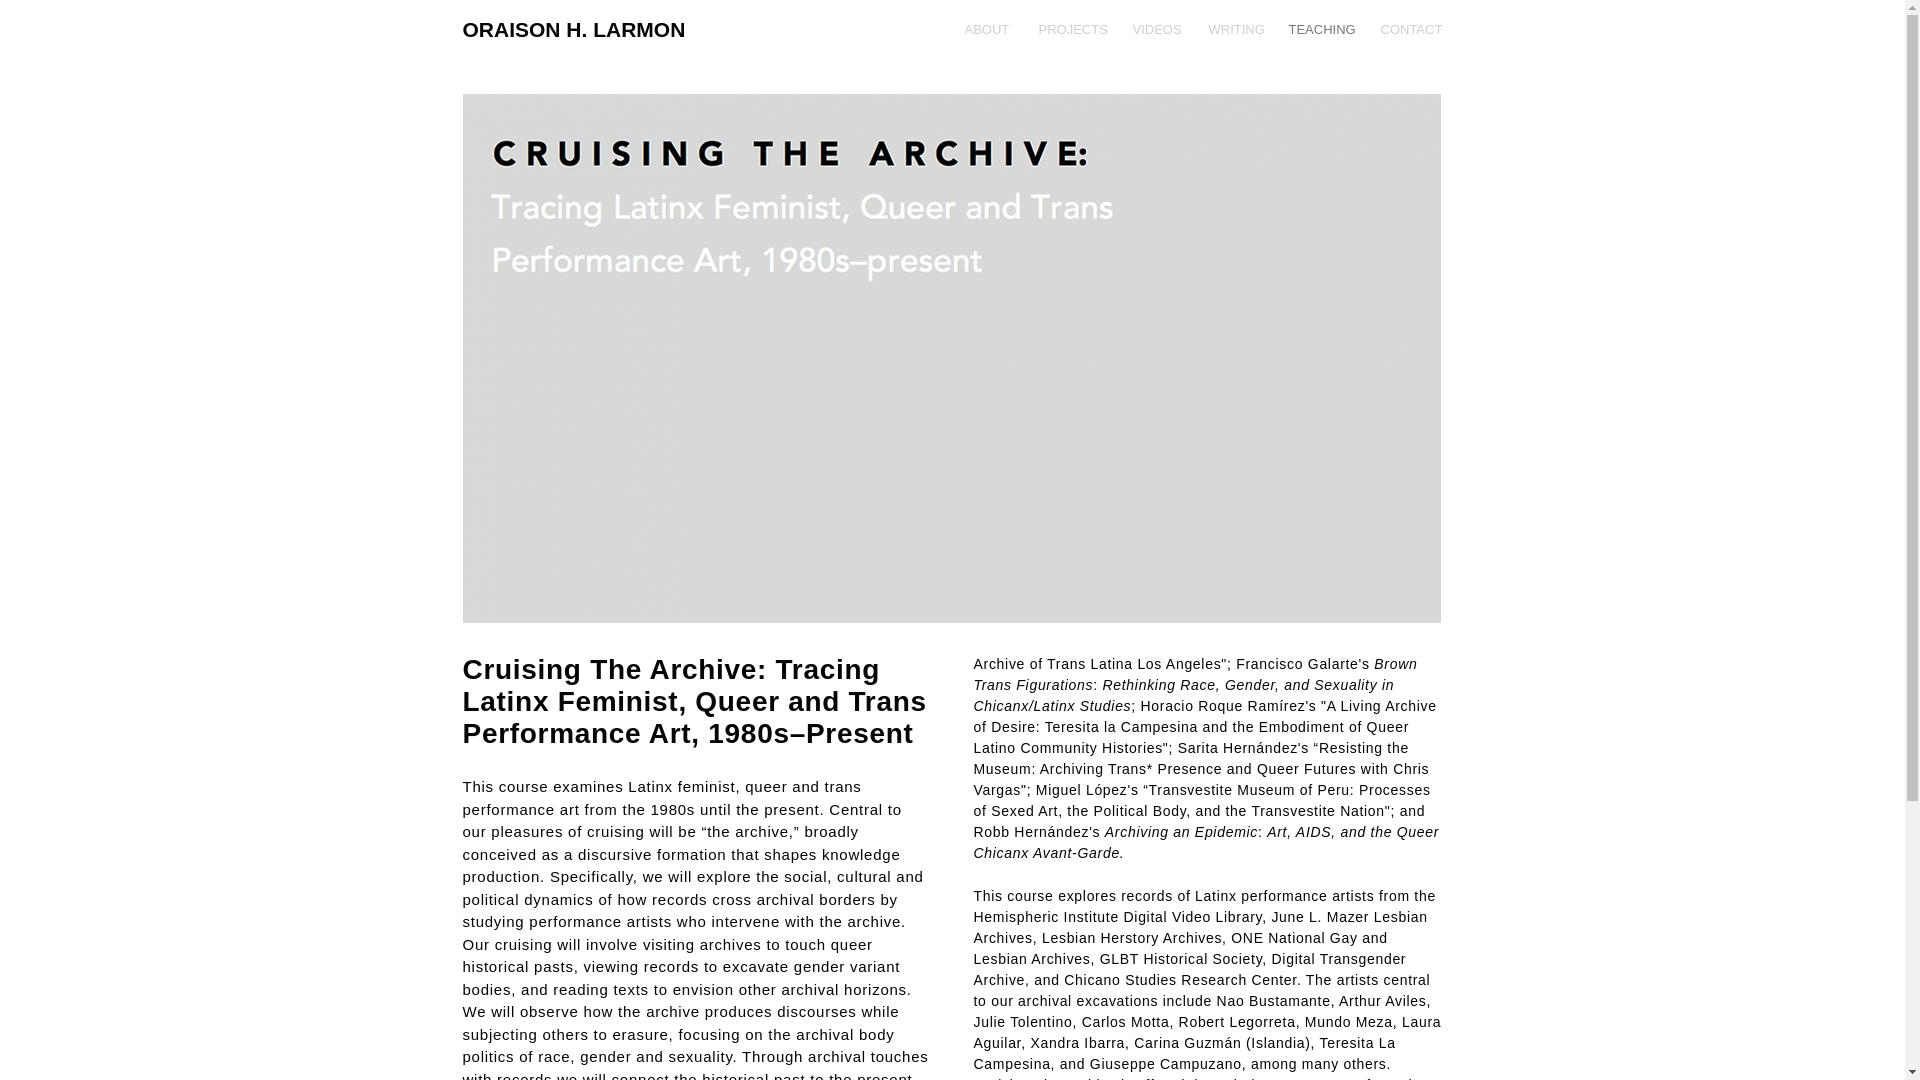 This screenshot has width=1920, height=1080. I want to click on WRITING, so click(1234, 30).